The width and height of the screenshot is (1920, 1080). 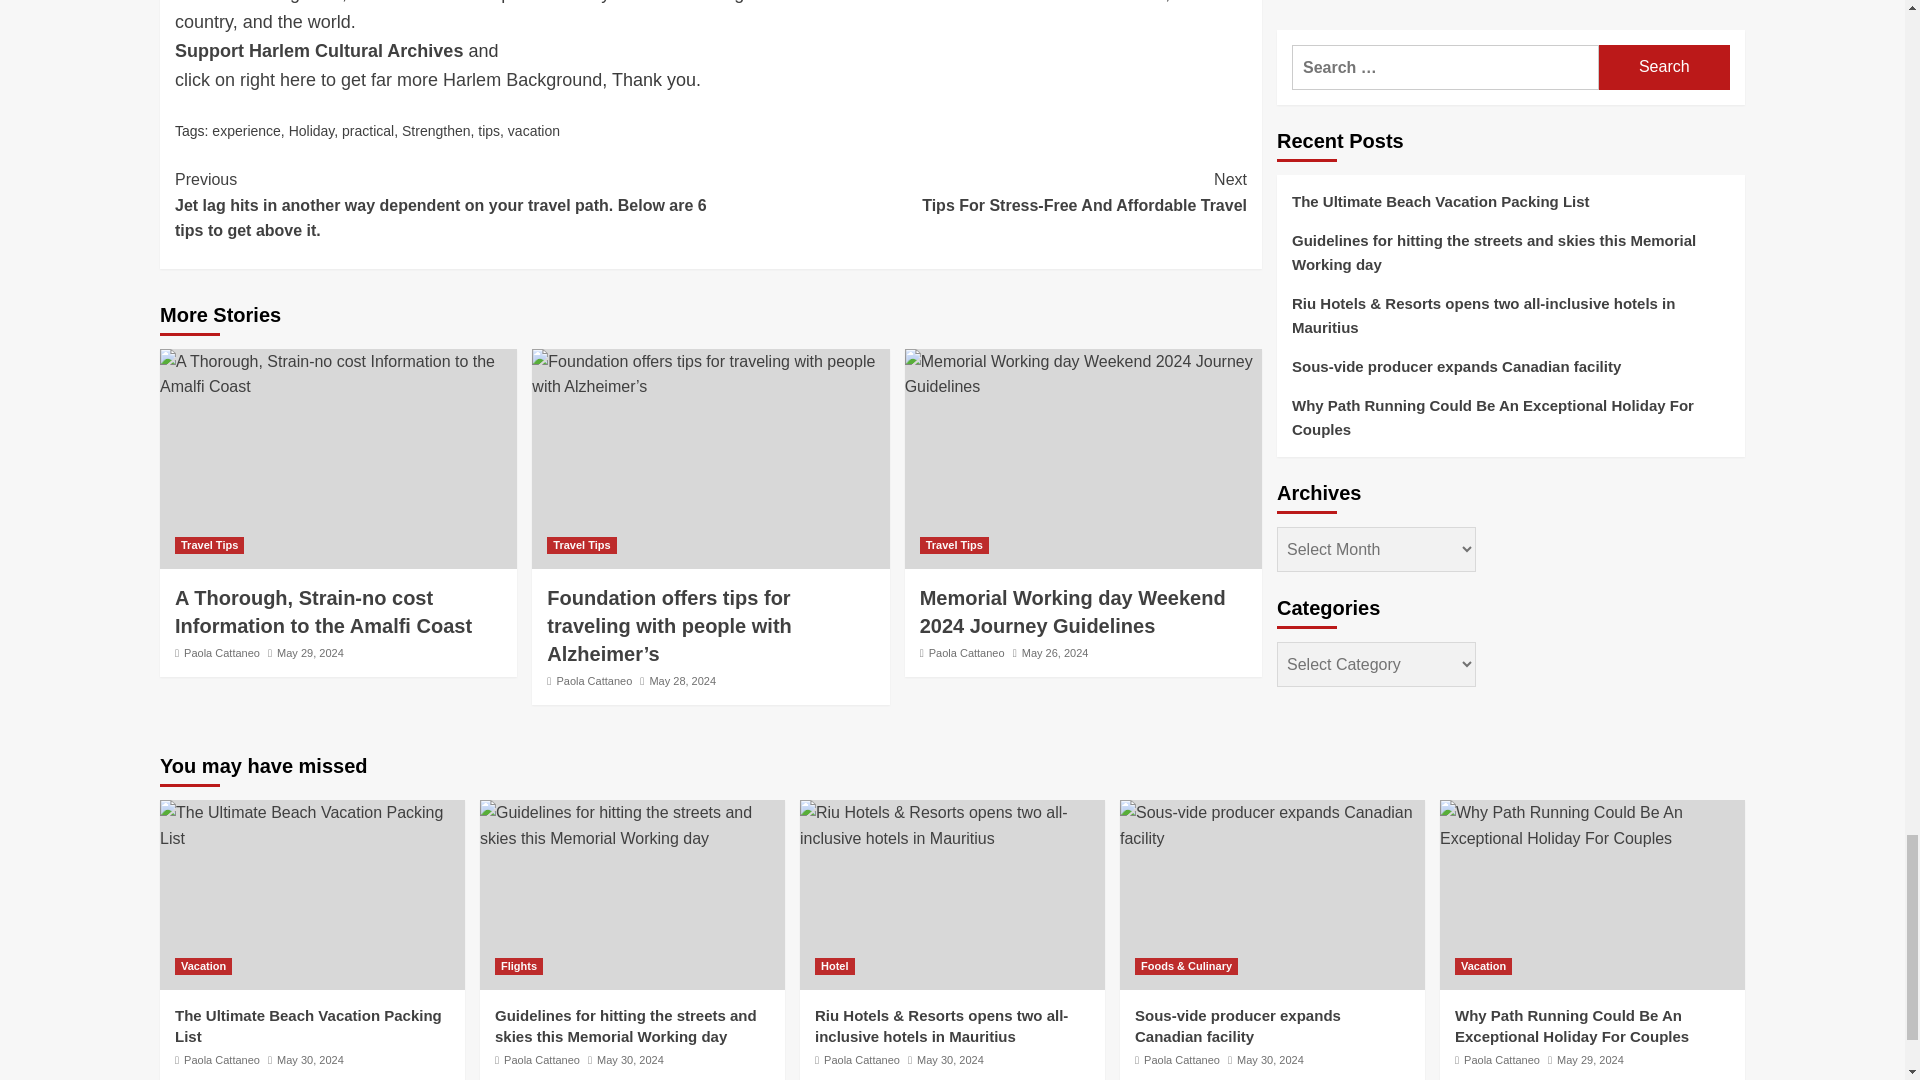 What do you see at coordinates (710, 48) in the screenshot?
I see `YouTube video player` at bounding box center [710, 48].